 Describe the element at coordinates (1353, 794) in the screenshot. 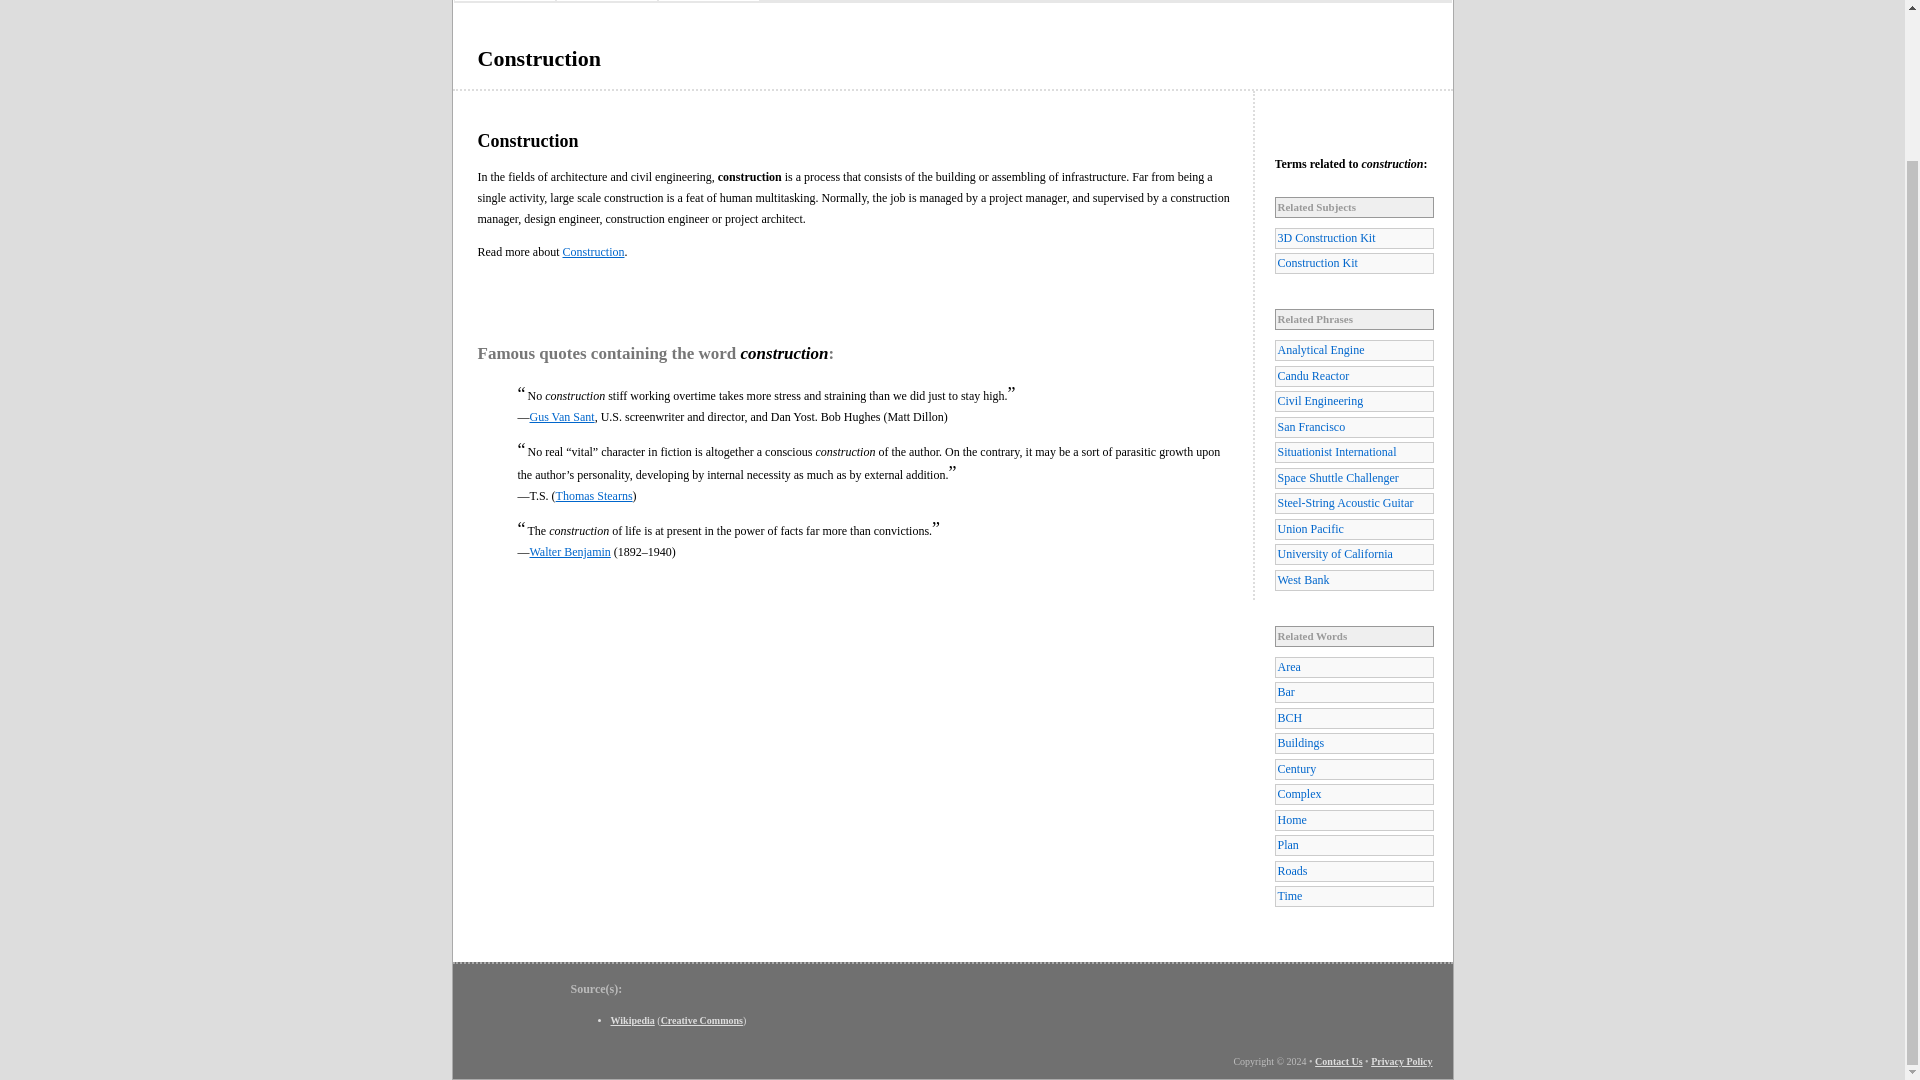

I see `Complex` at that location.